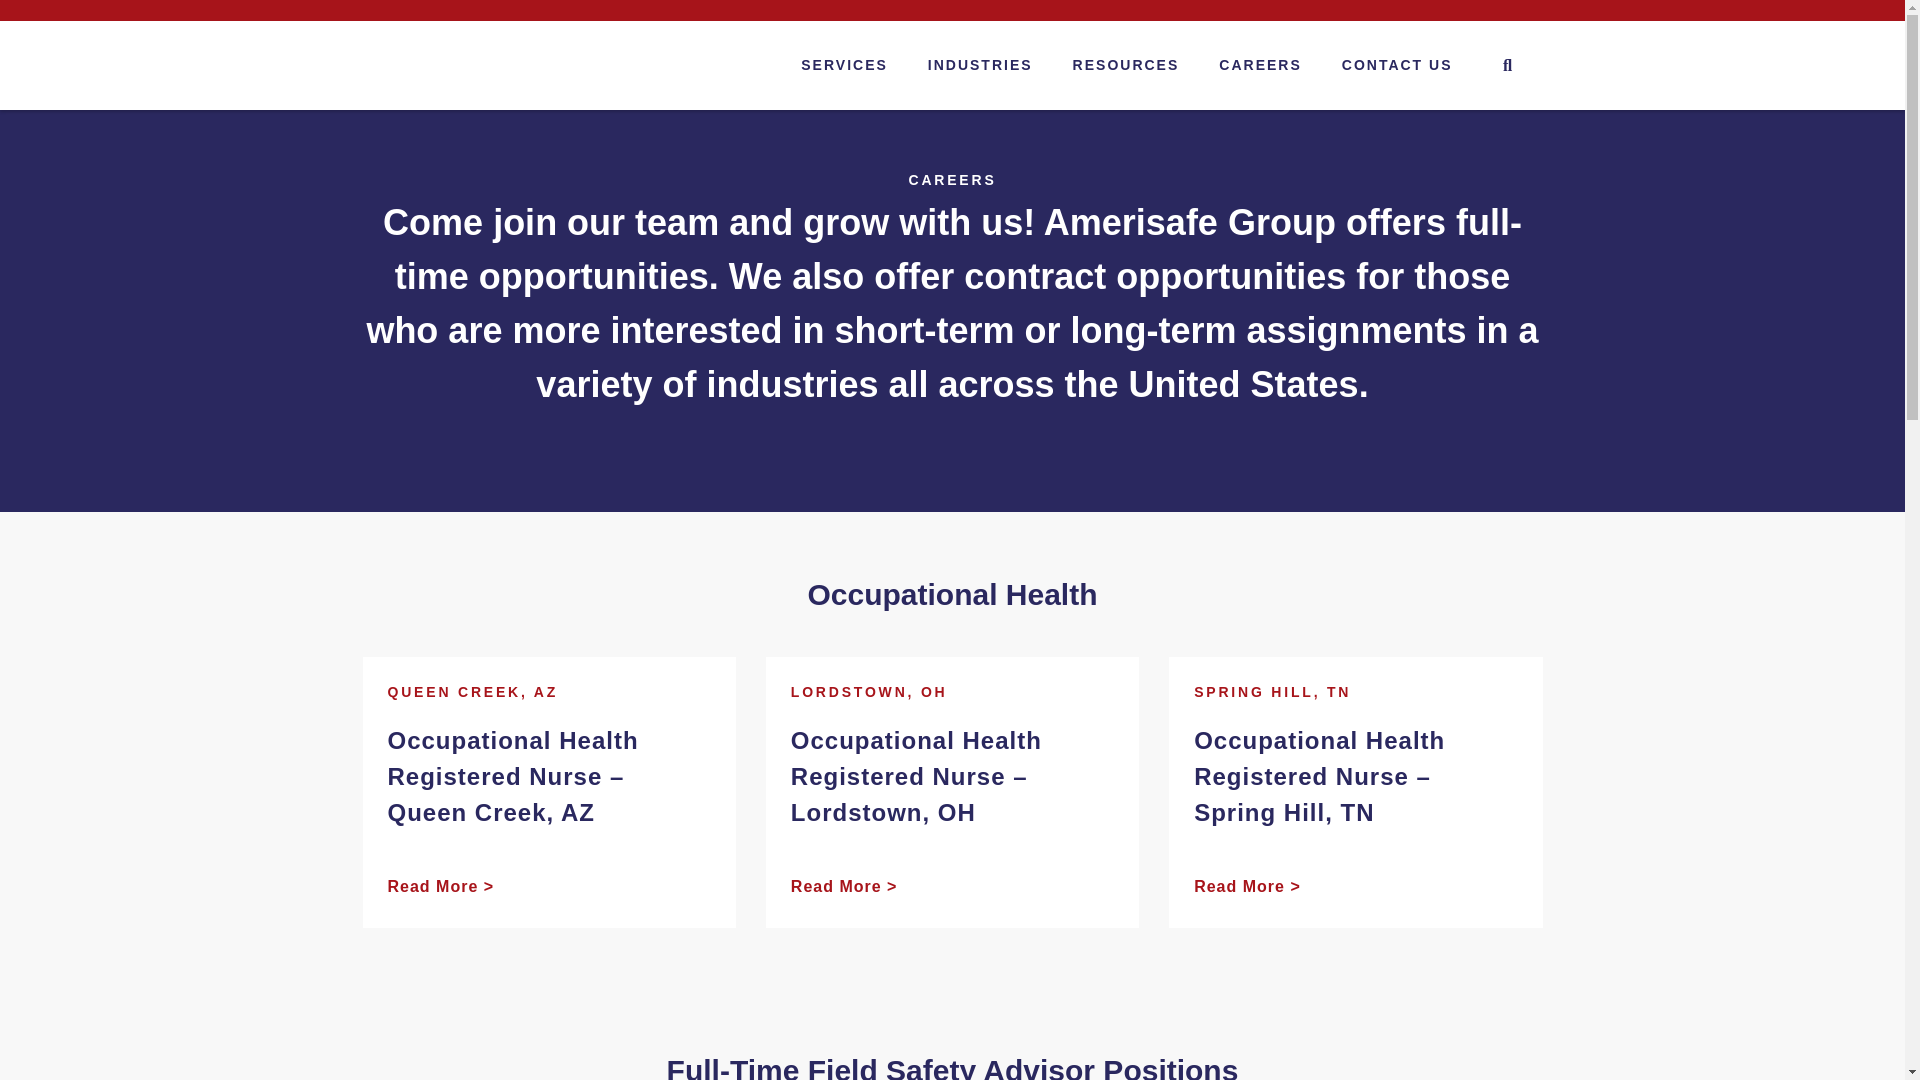  Describe the element at coordinates (980, 65) in the screenshot. I see `INDUSTRIES` at that location.